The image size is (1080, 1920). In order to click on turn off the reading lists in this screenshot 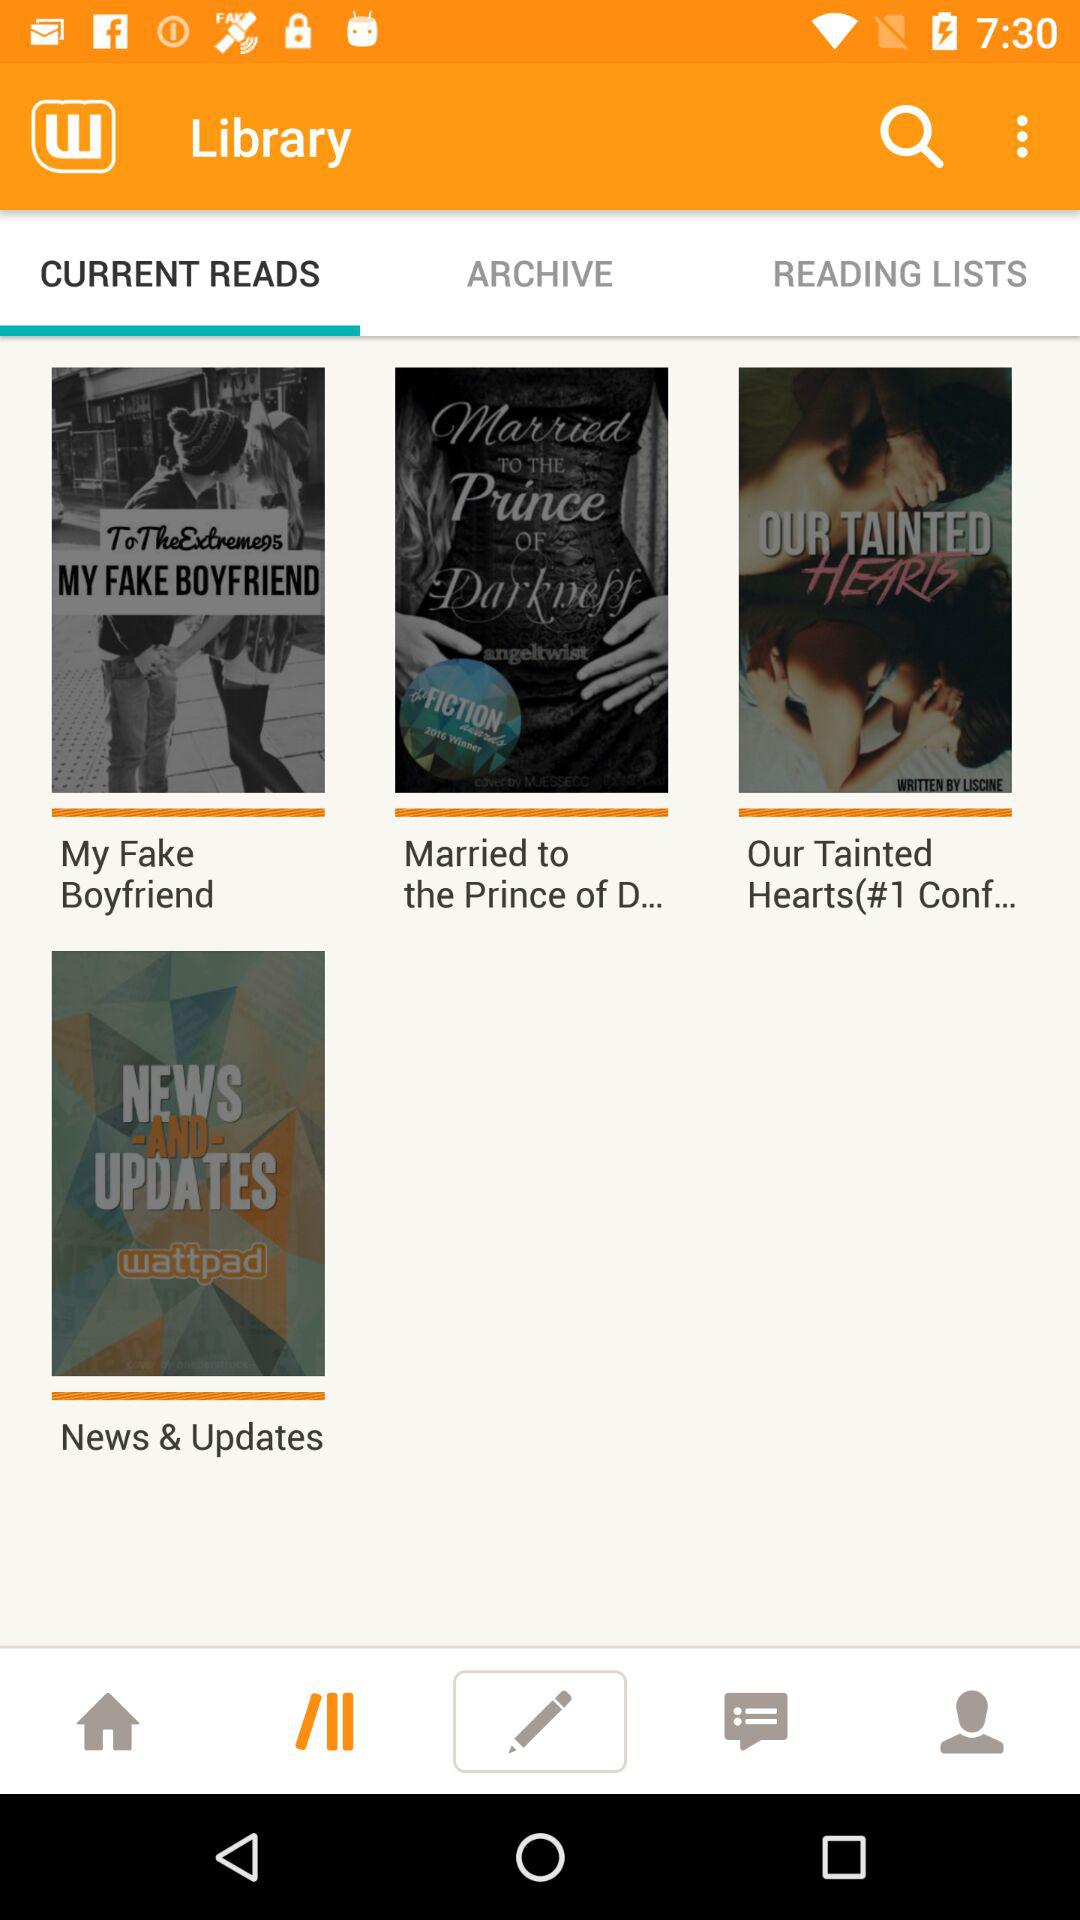, I will do `click(900, 272)`.